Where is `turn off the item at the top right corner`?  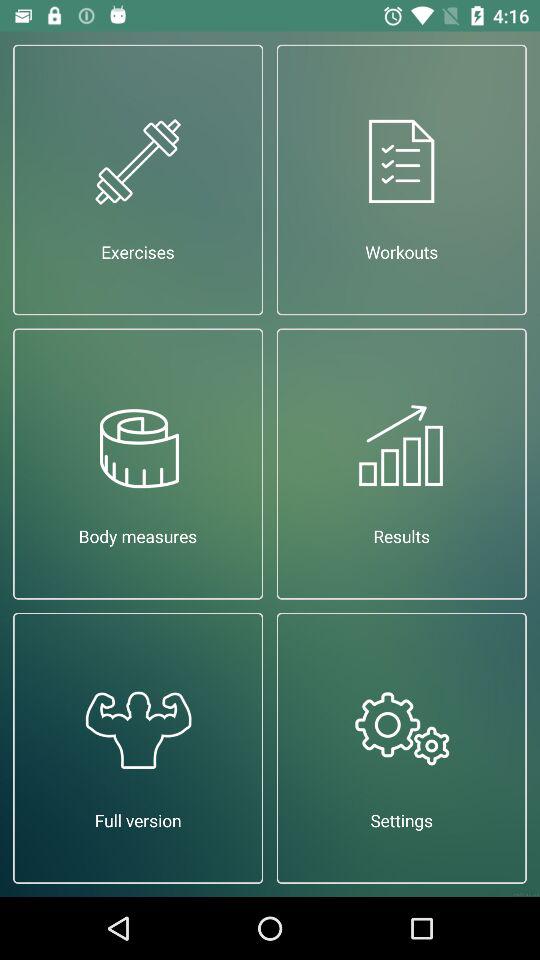
turn off the item at the top right corner is located at coordinates (402, 180).